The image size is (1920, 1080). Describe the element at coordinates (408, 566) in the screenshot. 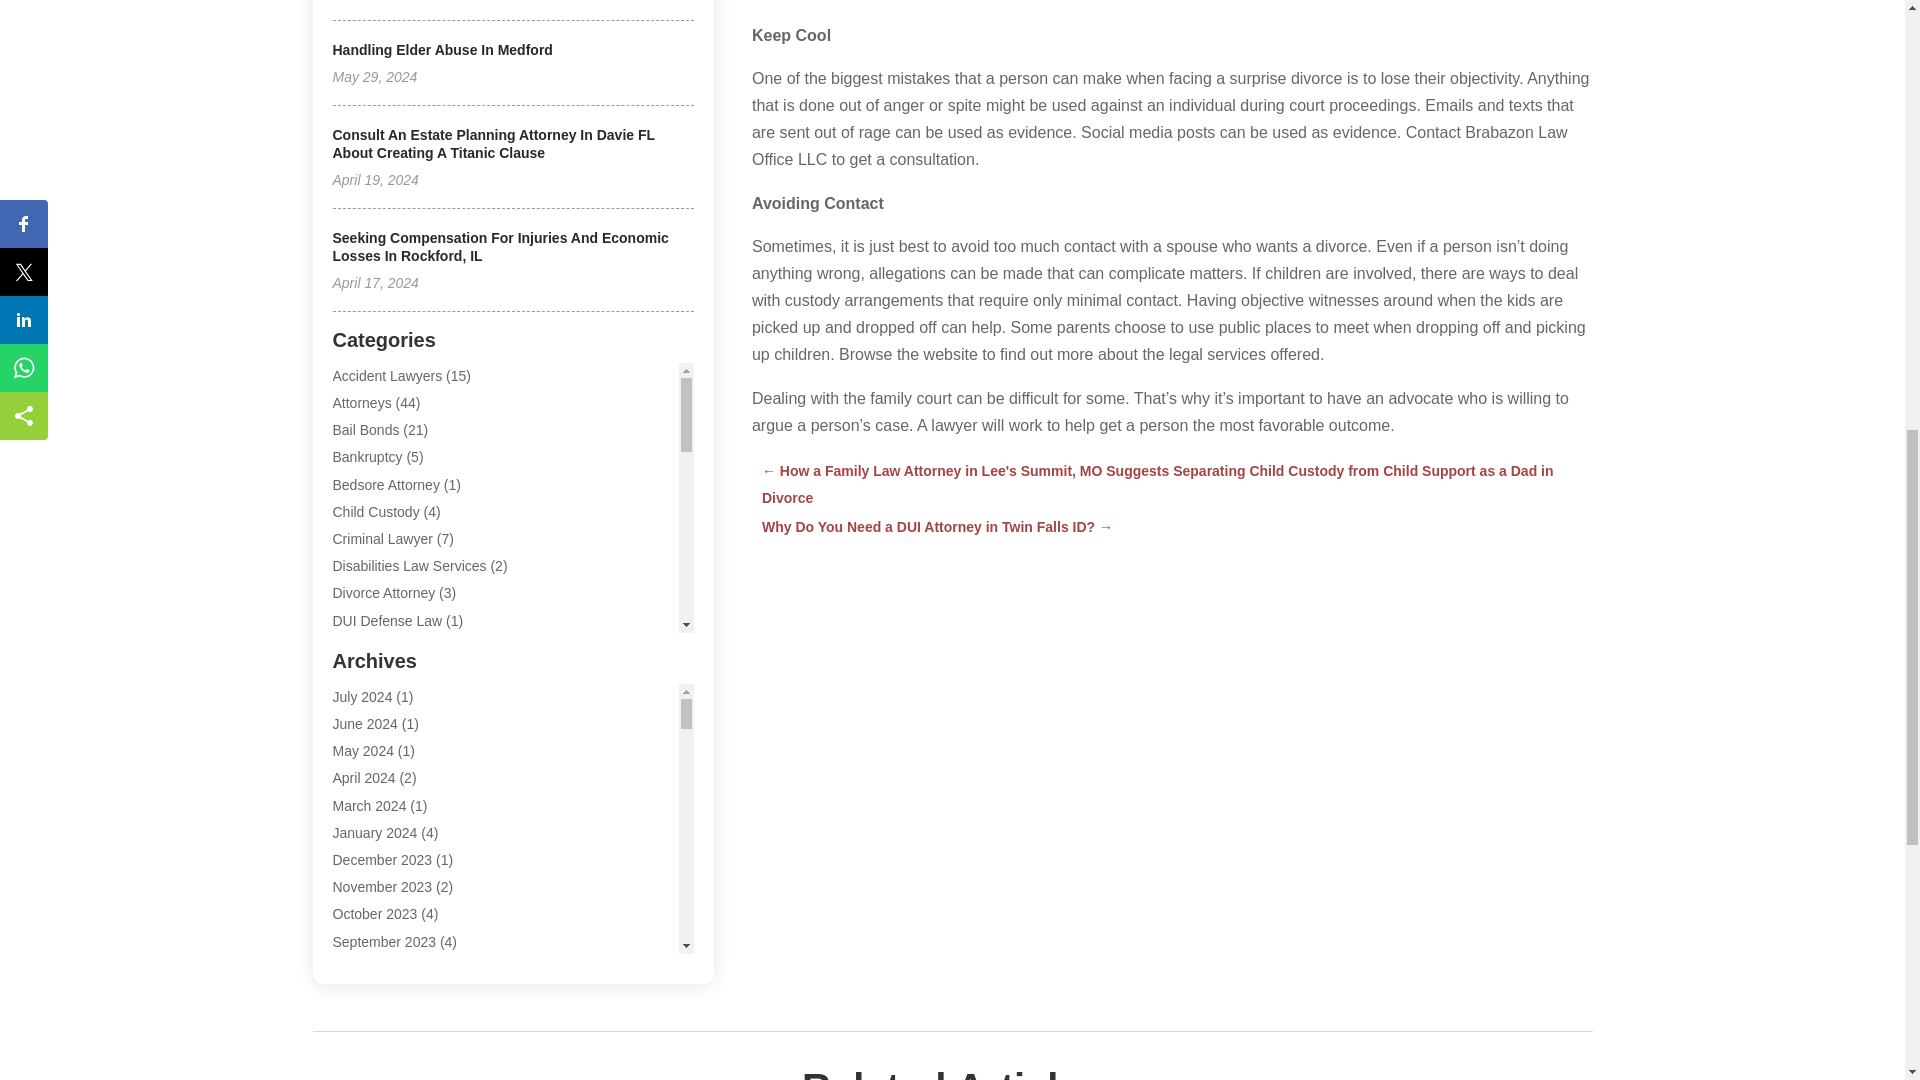

I see `Disabilities Law Services` at that location.